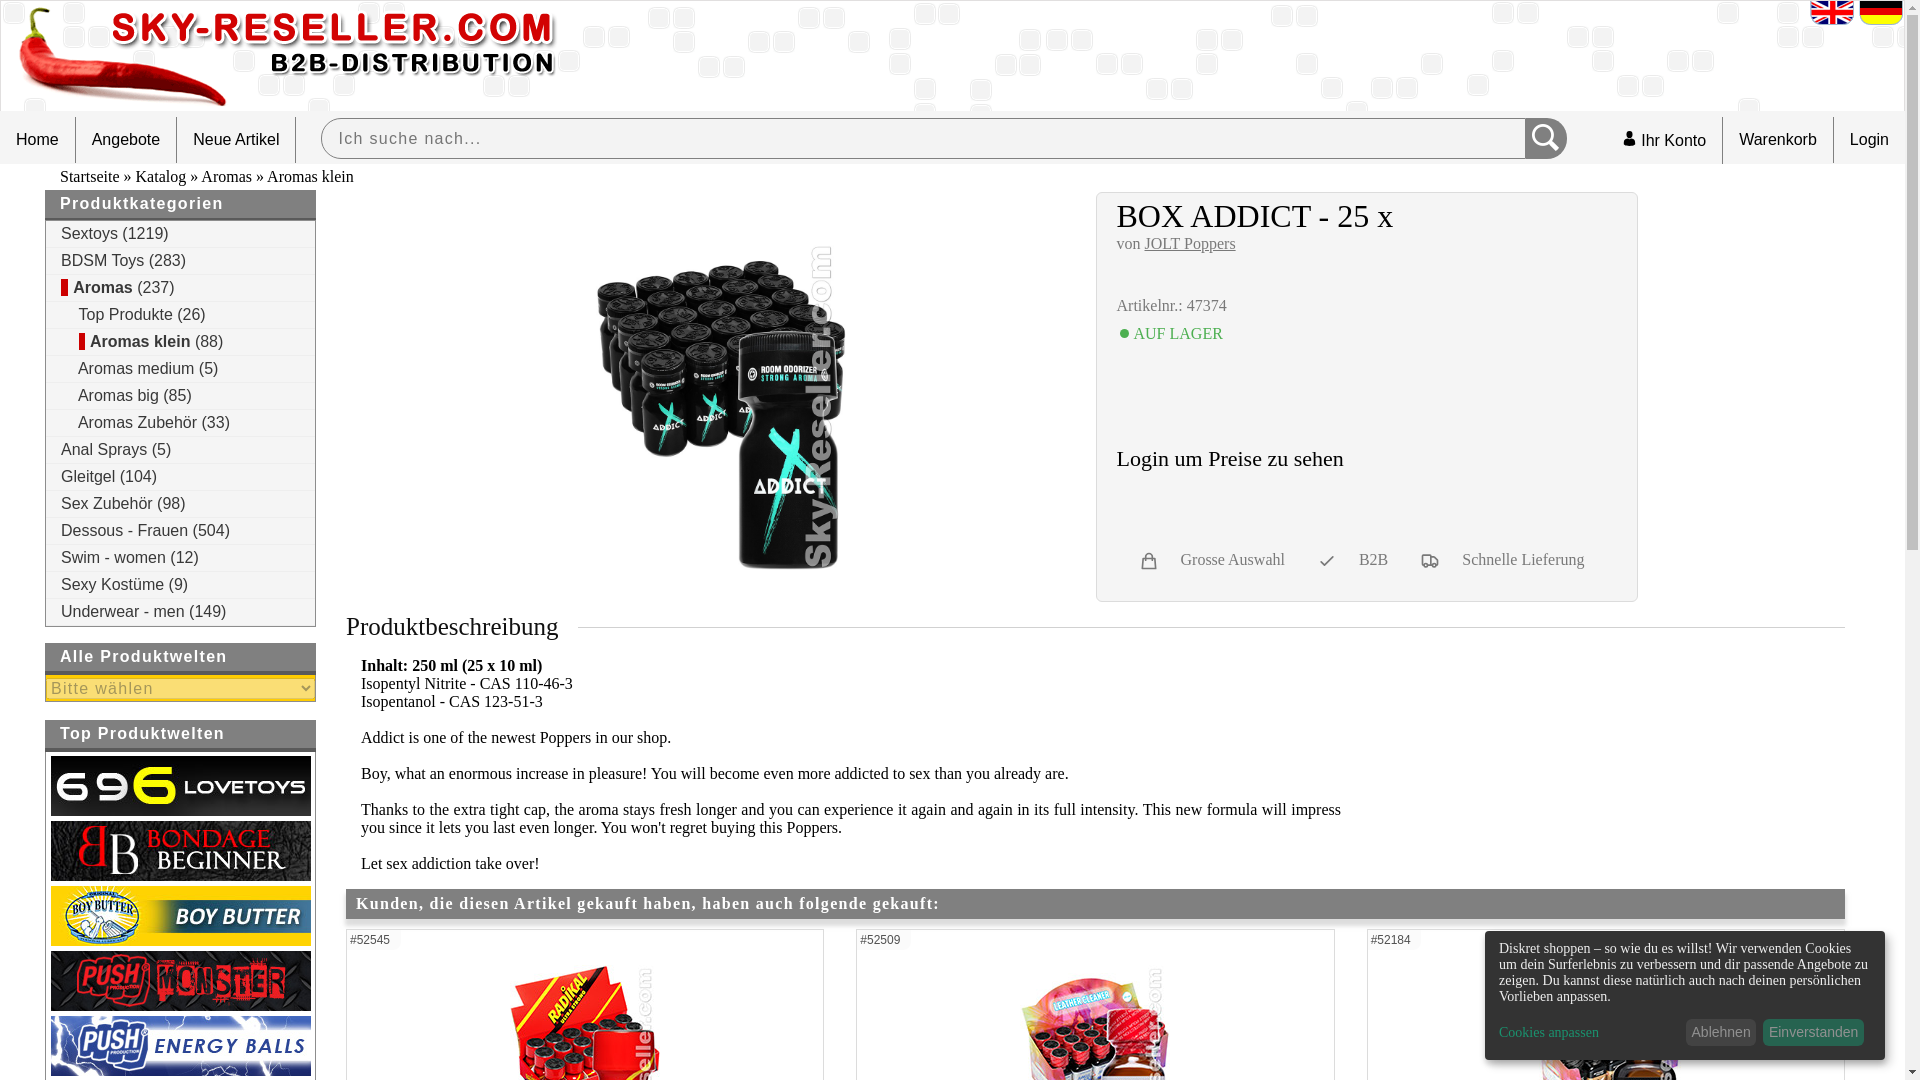 The width and height of the screenshot is (1920, 1080). Describe the element at coordinates (1664, 140) in the screenshot. I see `Ihr Konto` at that location.